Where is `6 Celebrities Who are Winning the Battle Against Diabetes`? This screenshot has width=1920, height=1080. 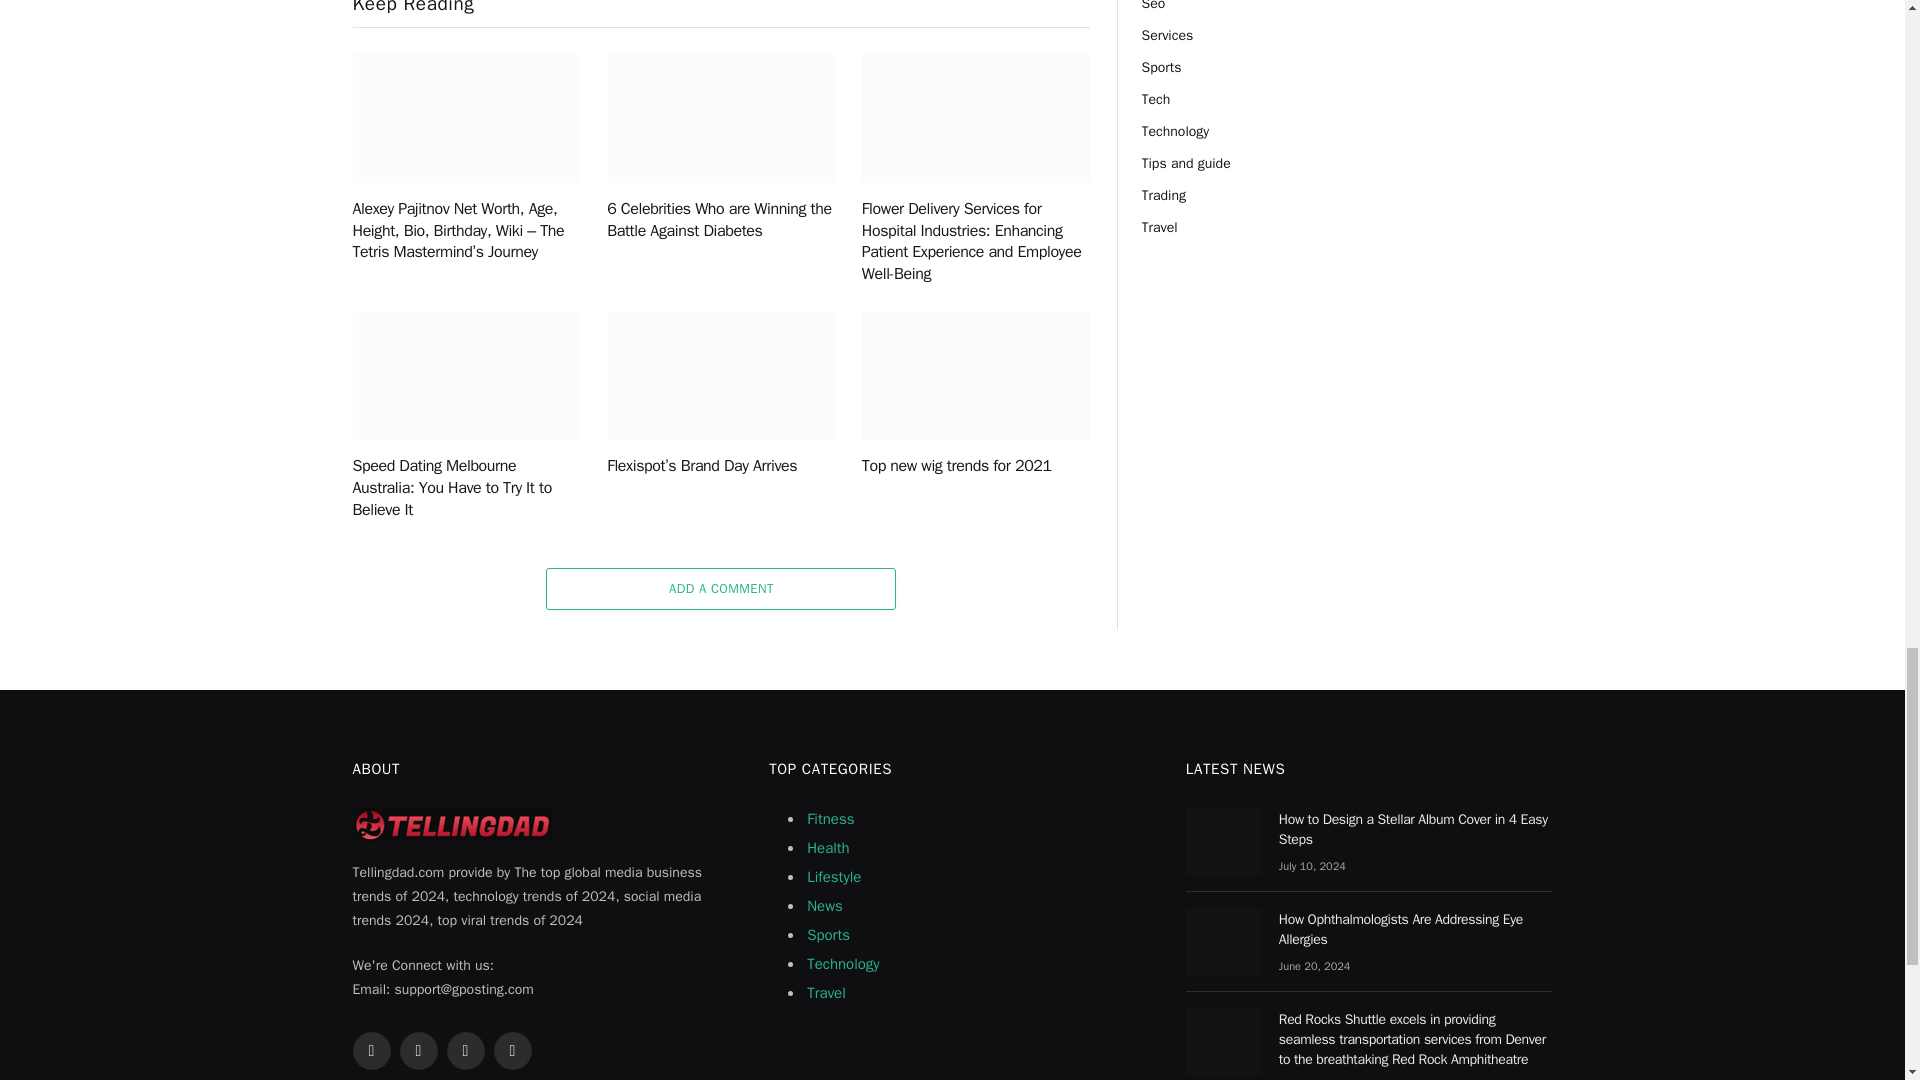
6 Celebrities Who are Winning the Battle Against Diabetes is located at coordinates (720, 118).